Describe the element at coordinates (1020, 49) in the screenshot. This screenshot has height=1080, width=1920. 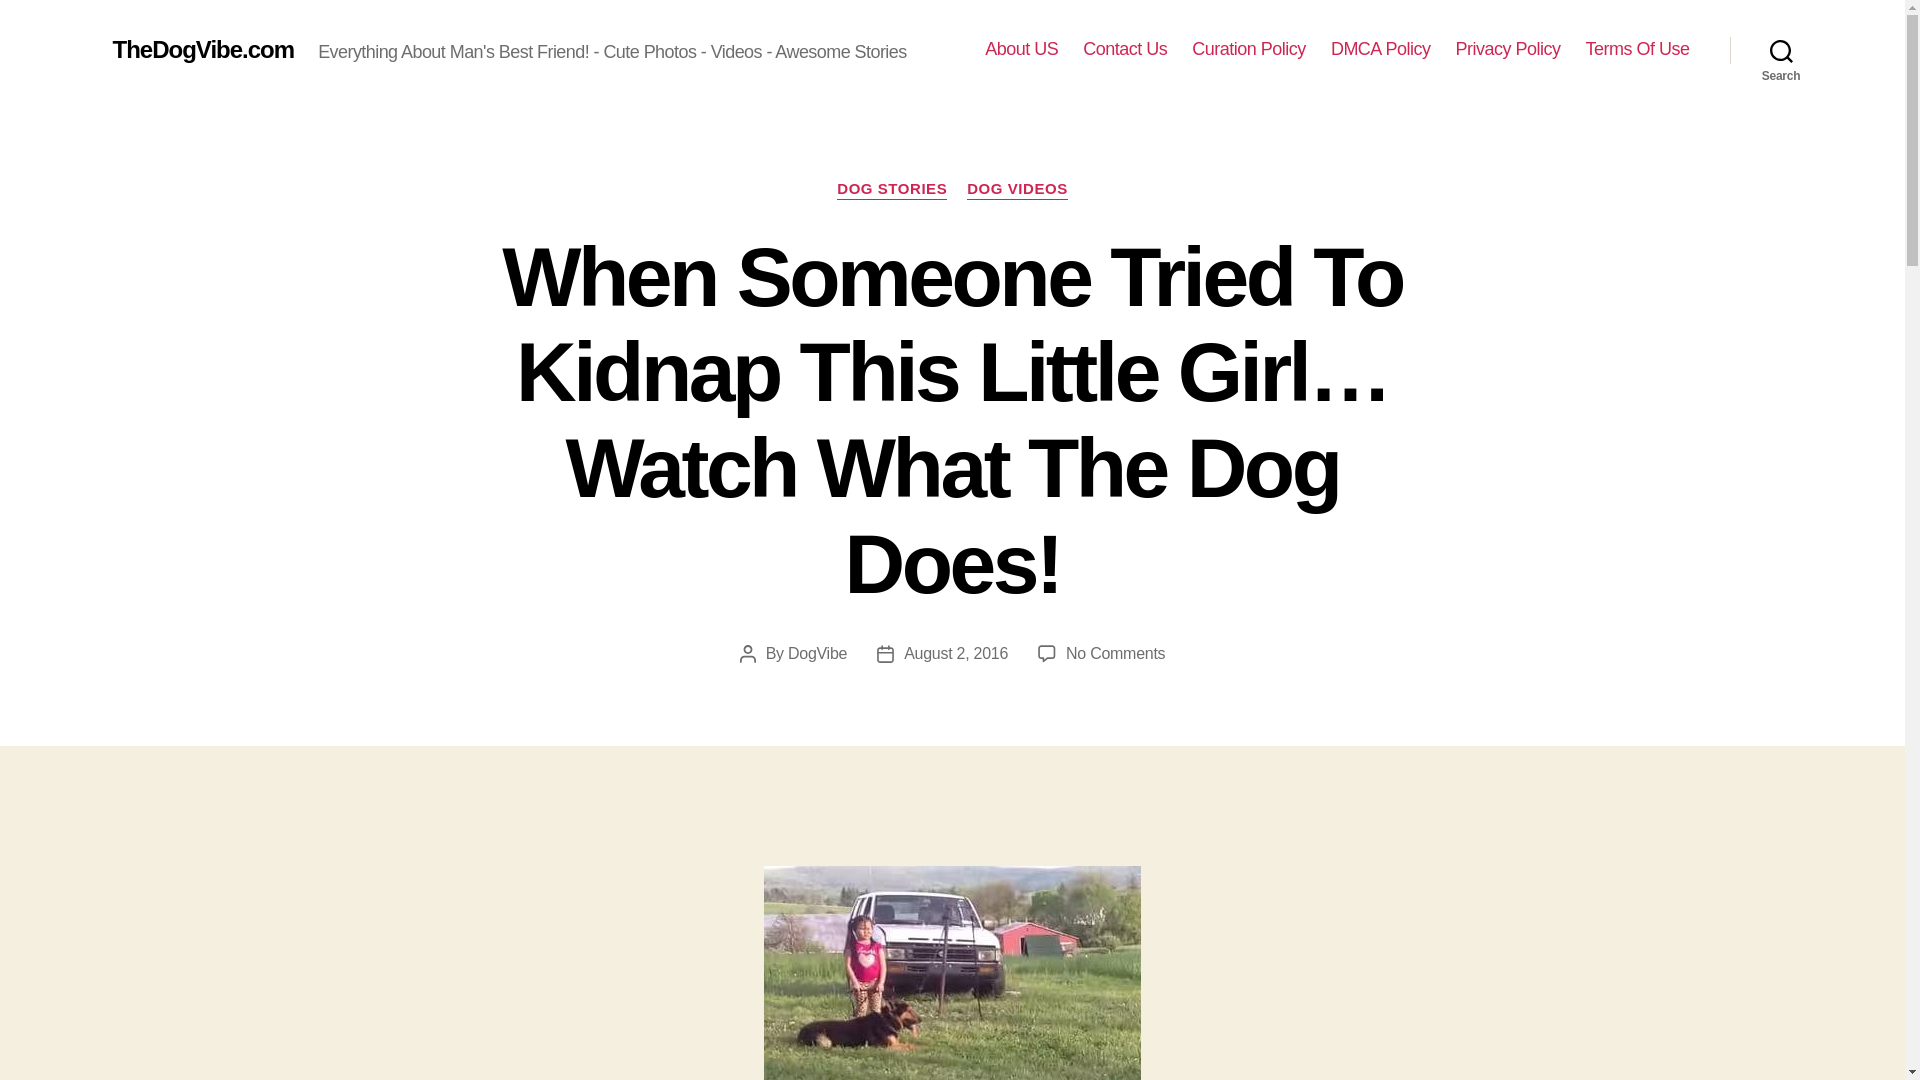
I see `About US` at that location.